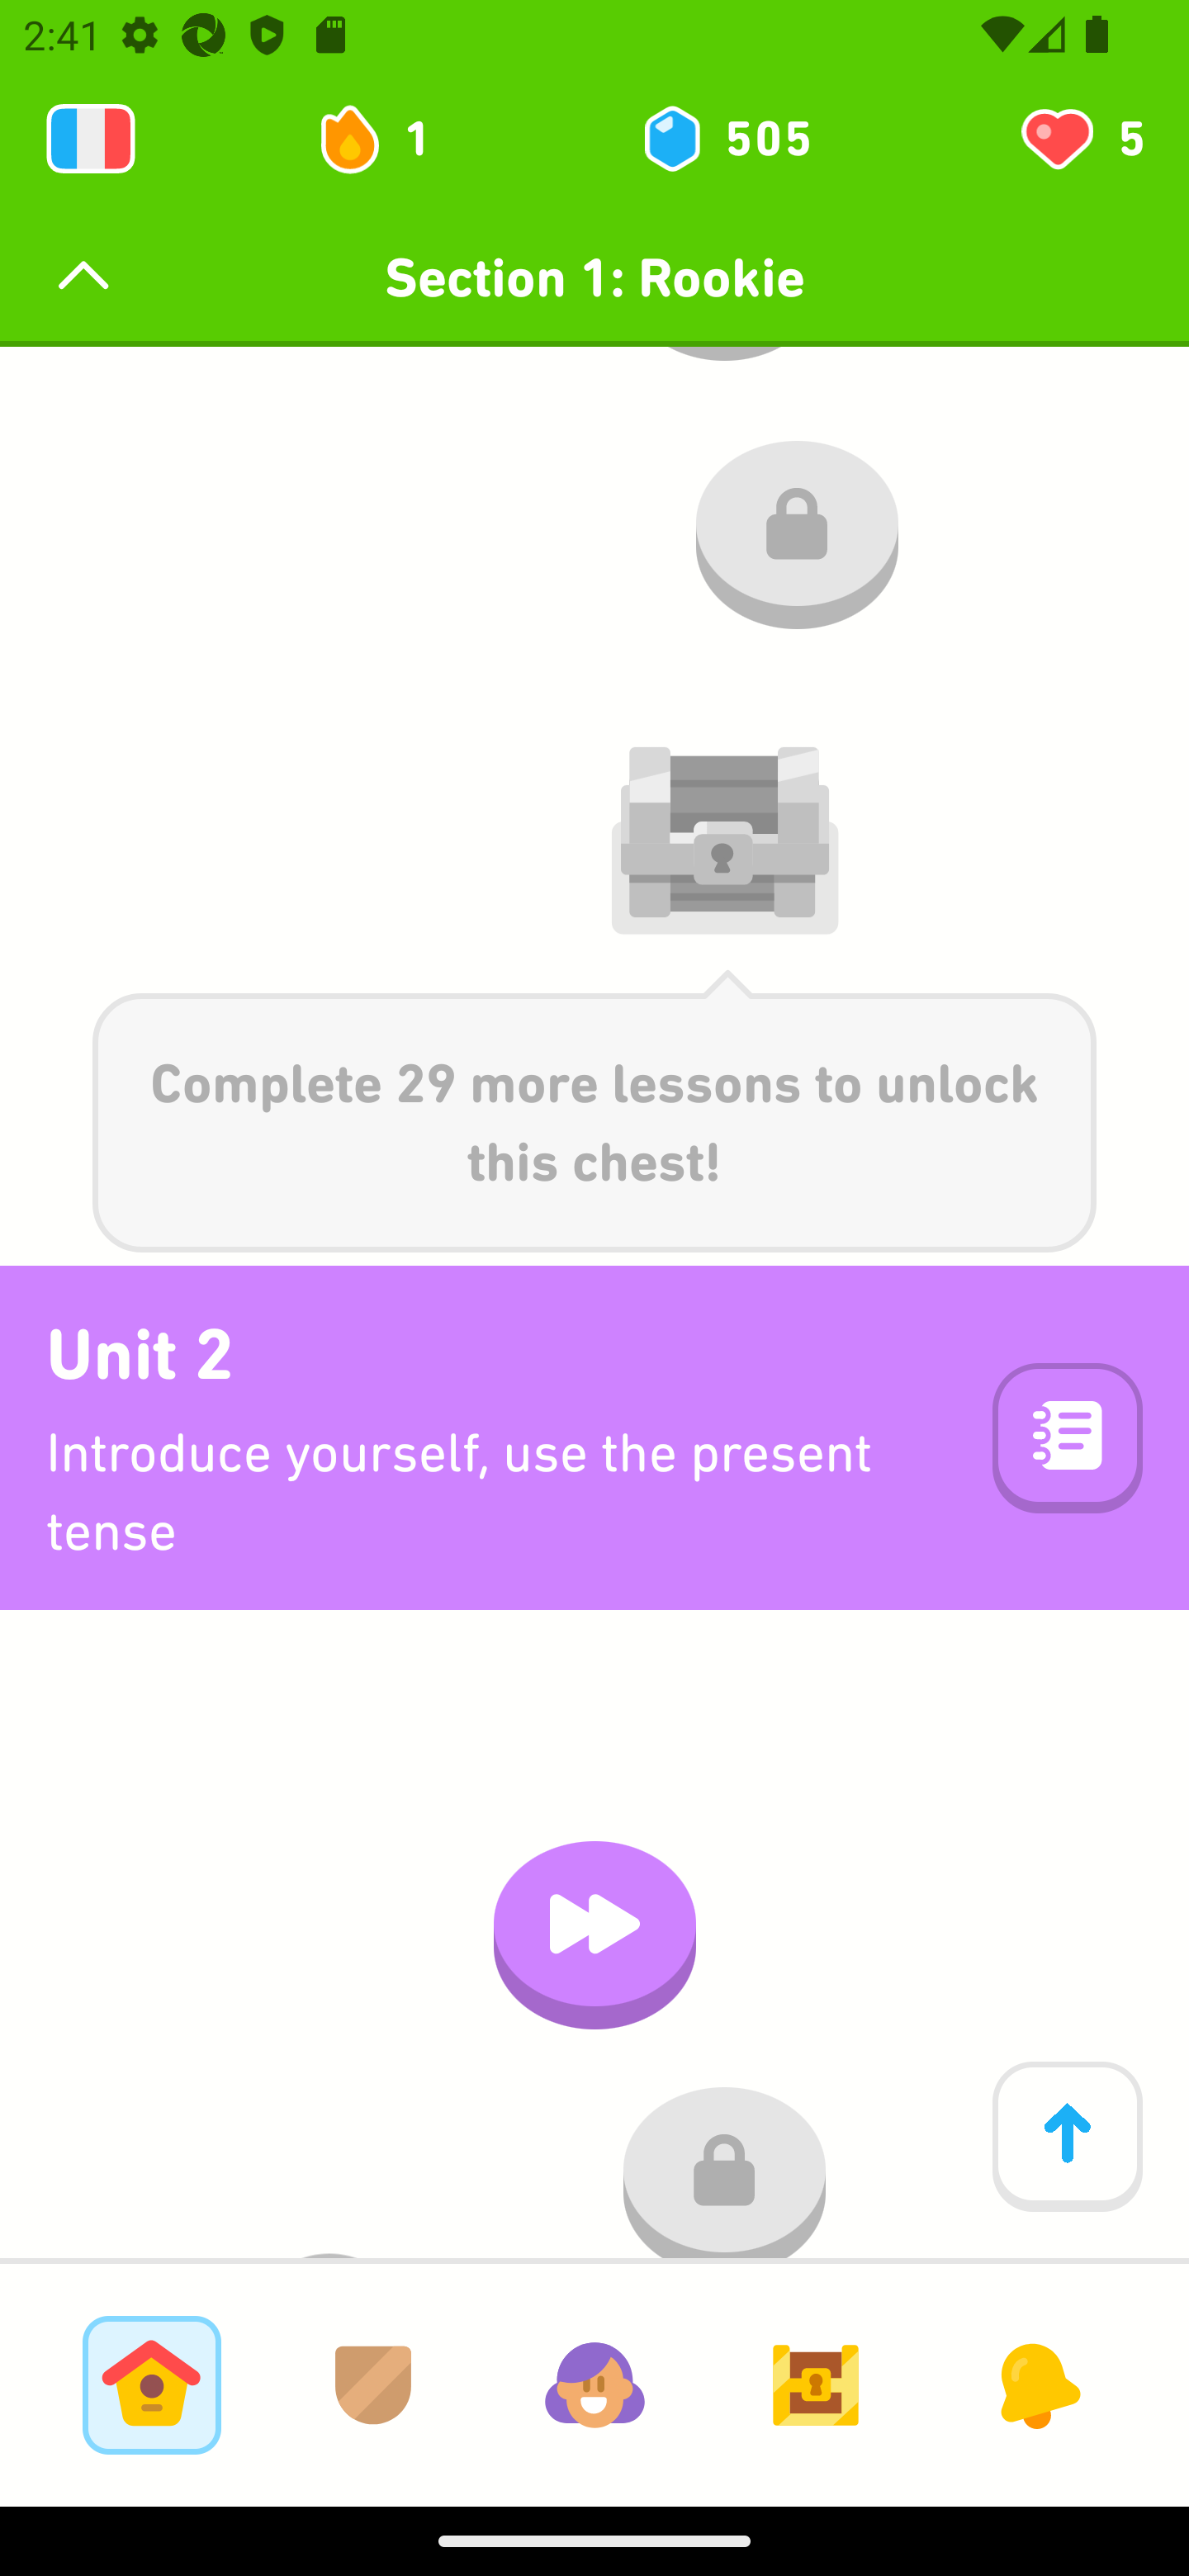 This screenshot has height=2576, width=1189. Describe the element at coordinates (1080, 139) in the screenshot. I see `You have 5 hearts left 5` at that location.